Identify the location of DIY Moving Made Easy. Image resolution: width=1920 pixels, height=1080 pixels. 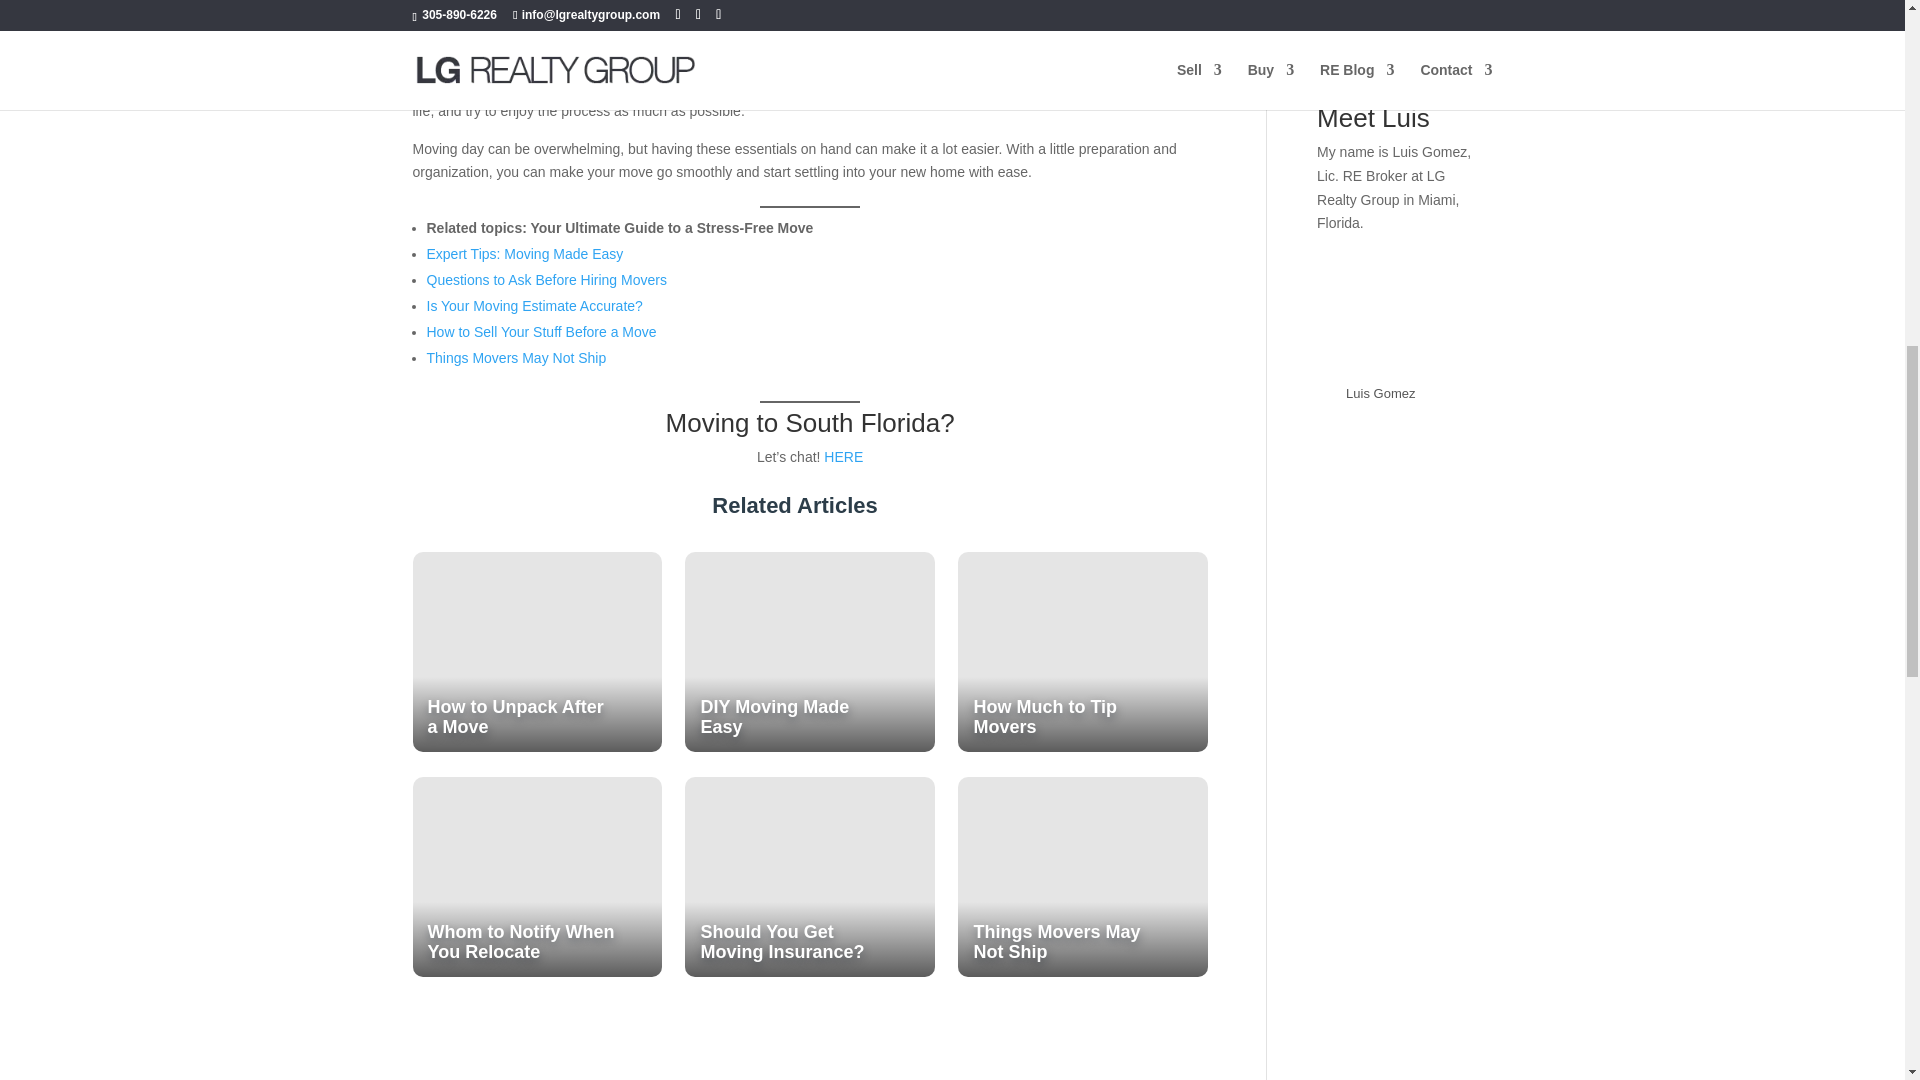
(809, 651).